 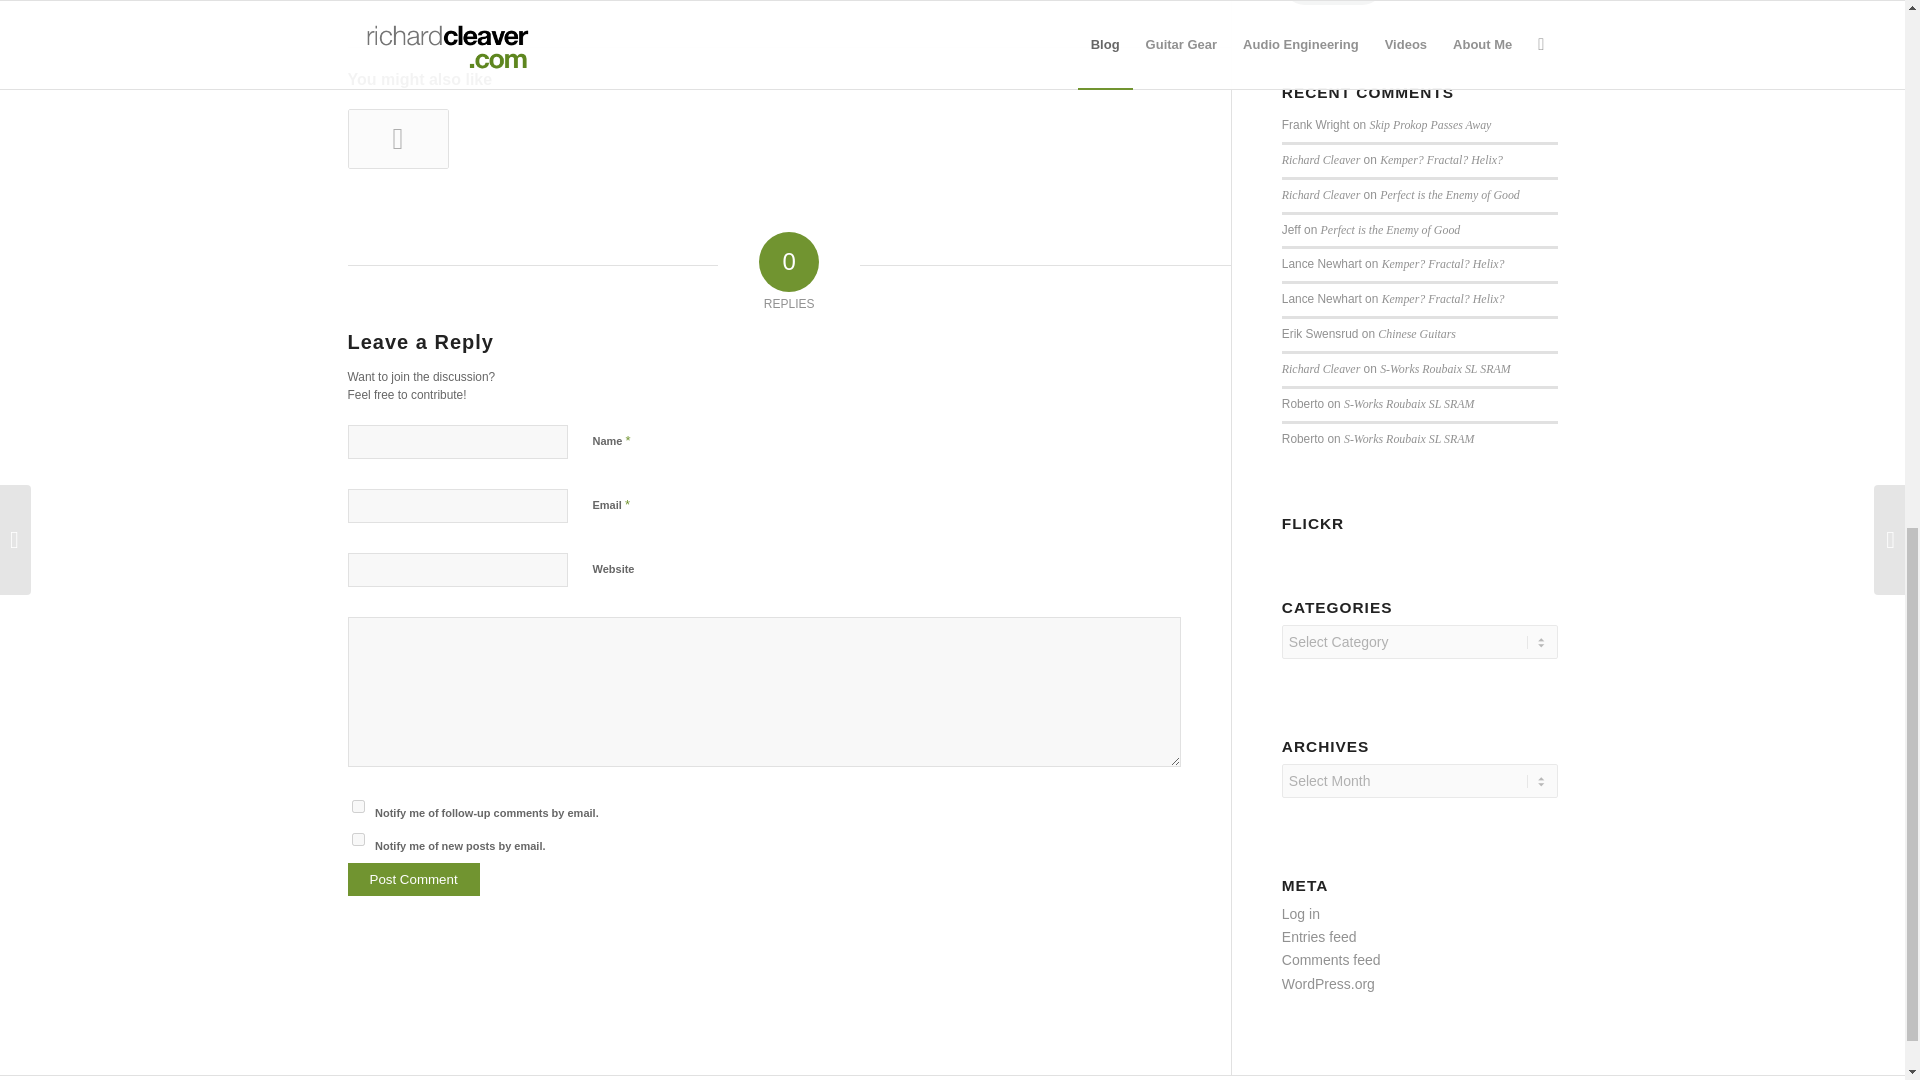 I want to click on subscribe, so click(x=358, y=838).